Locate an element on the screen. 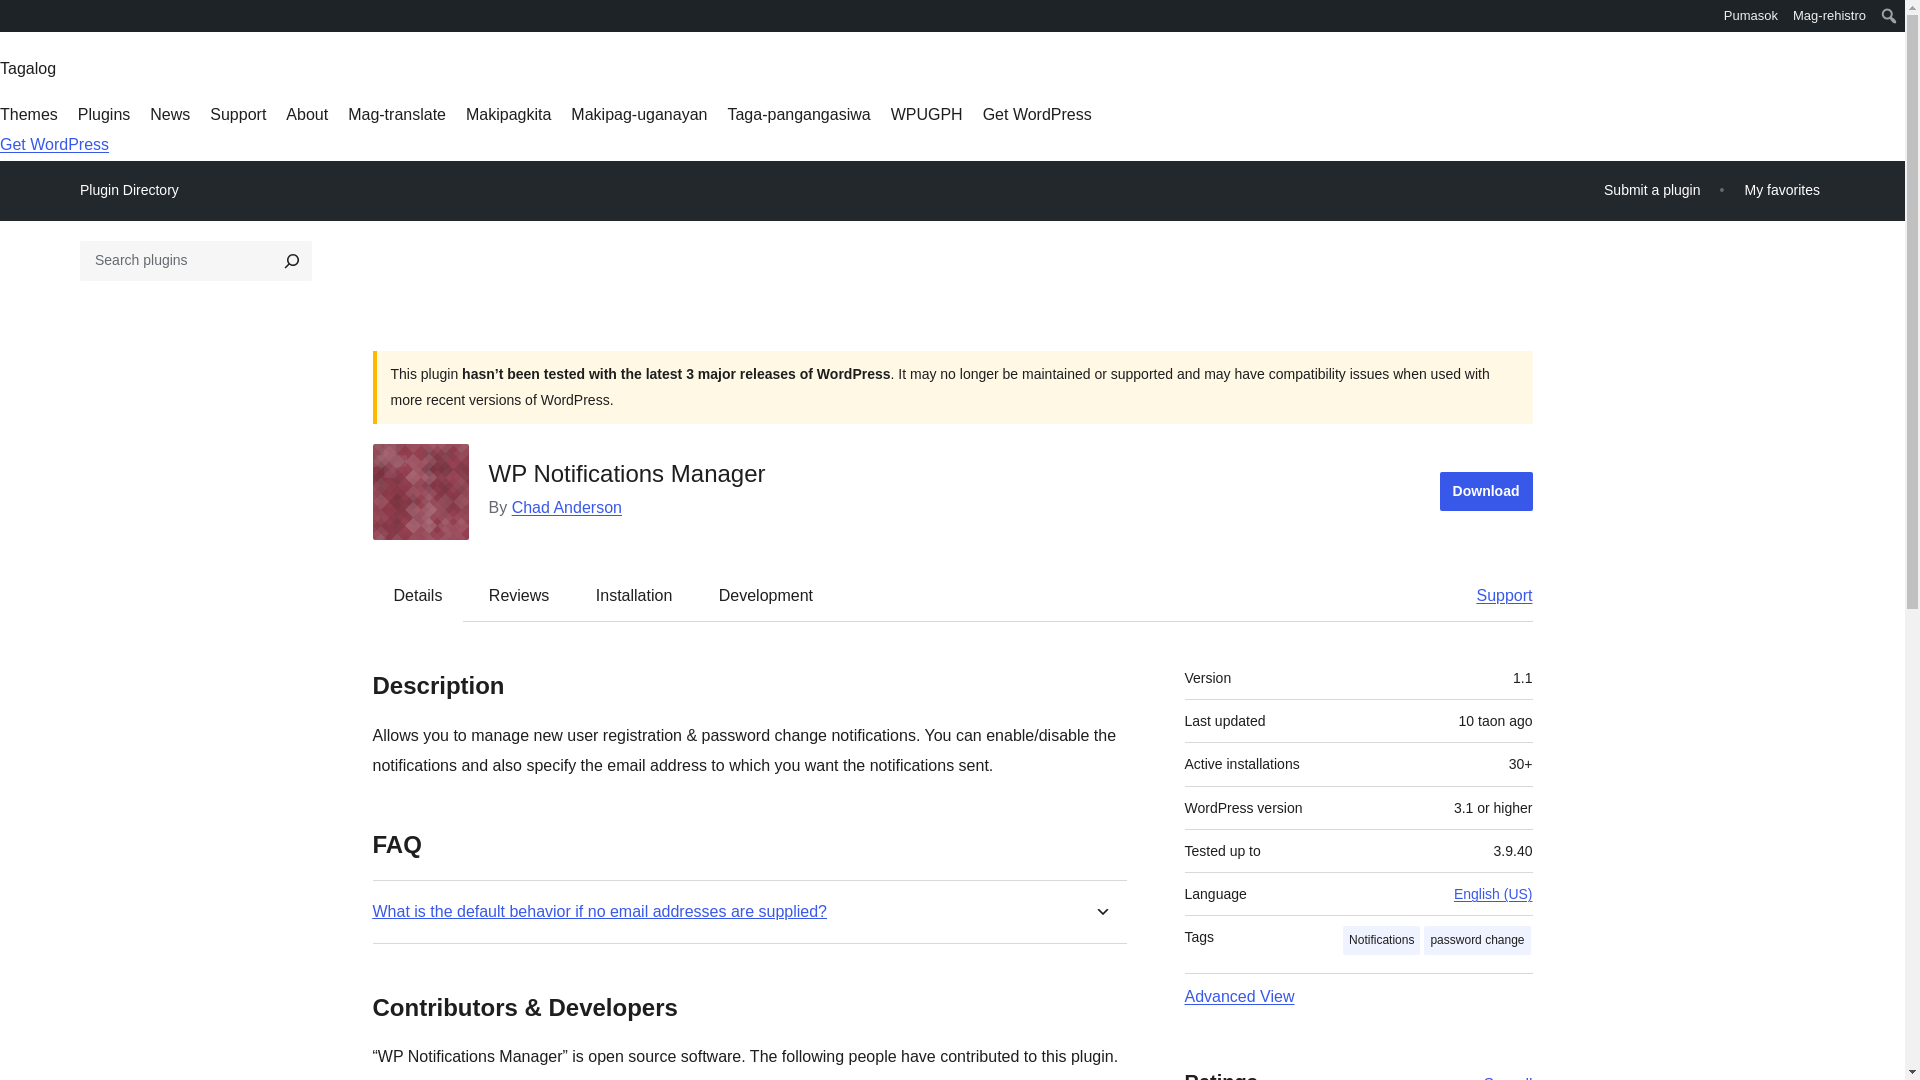  Get WordPress is located at coordinates (1038, 114).